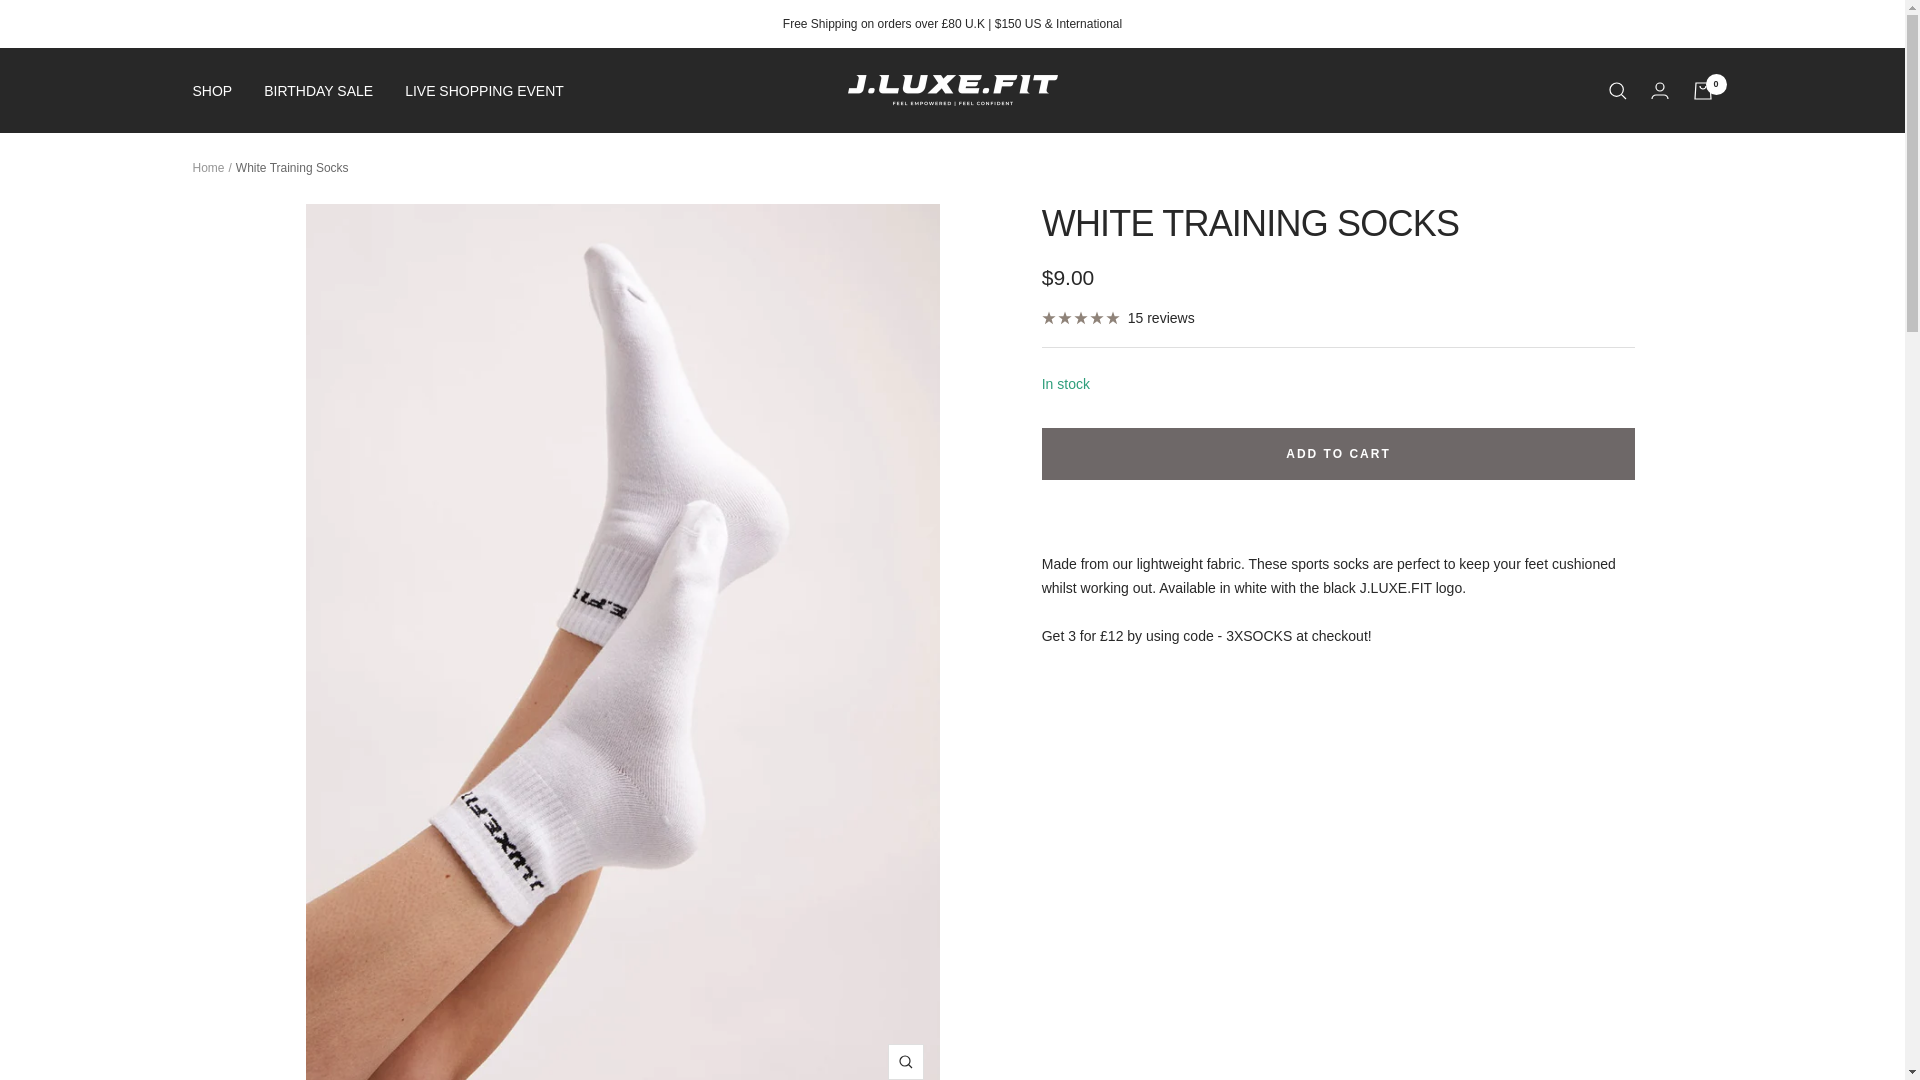 The width and height of the screenshot is (1920, 1080). What do you see at coordinates (1118, 318) in the screenshot?
I see `15 reviews` at bounding box center [1118, 318].